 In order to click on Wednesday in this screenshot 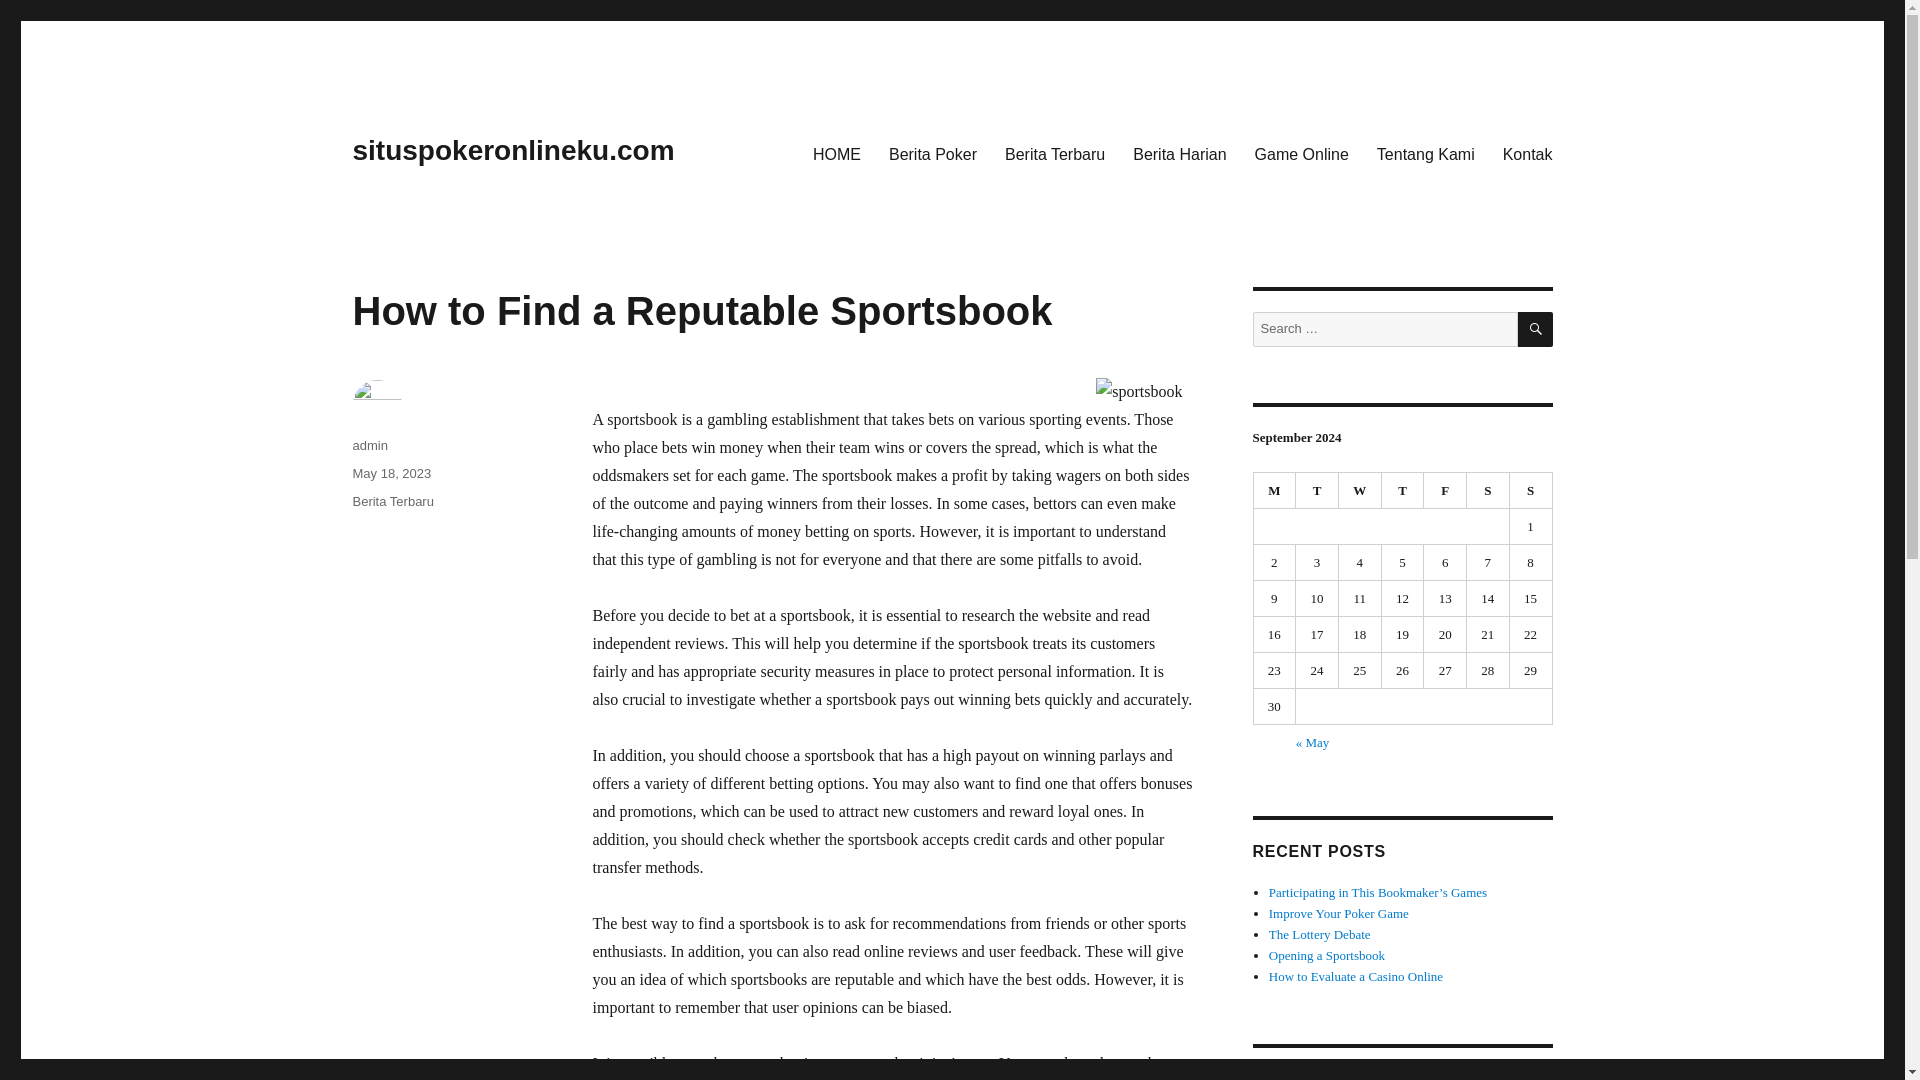, I will do `click(1360, 490)`.